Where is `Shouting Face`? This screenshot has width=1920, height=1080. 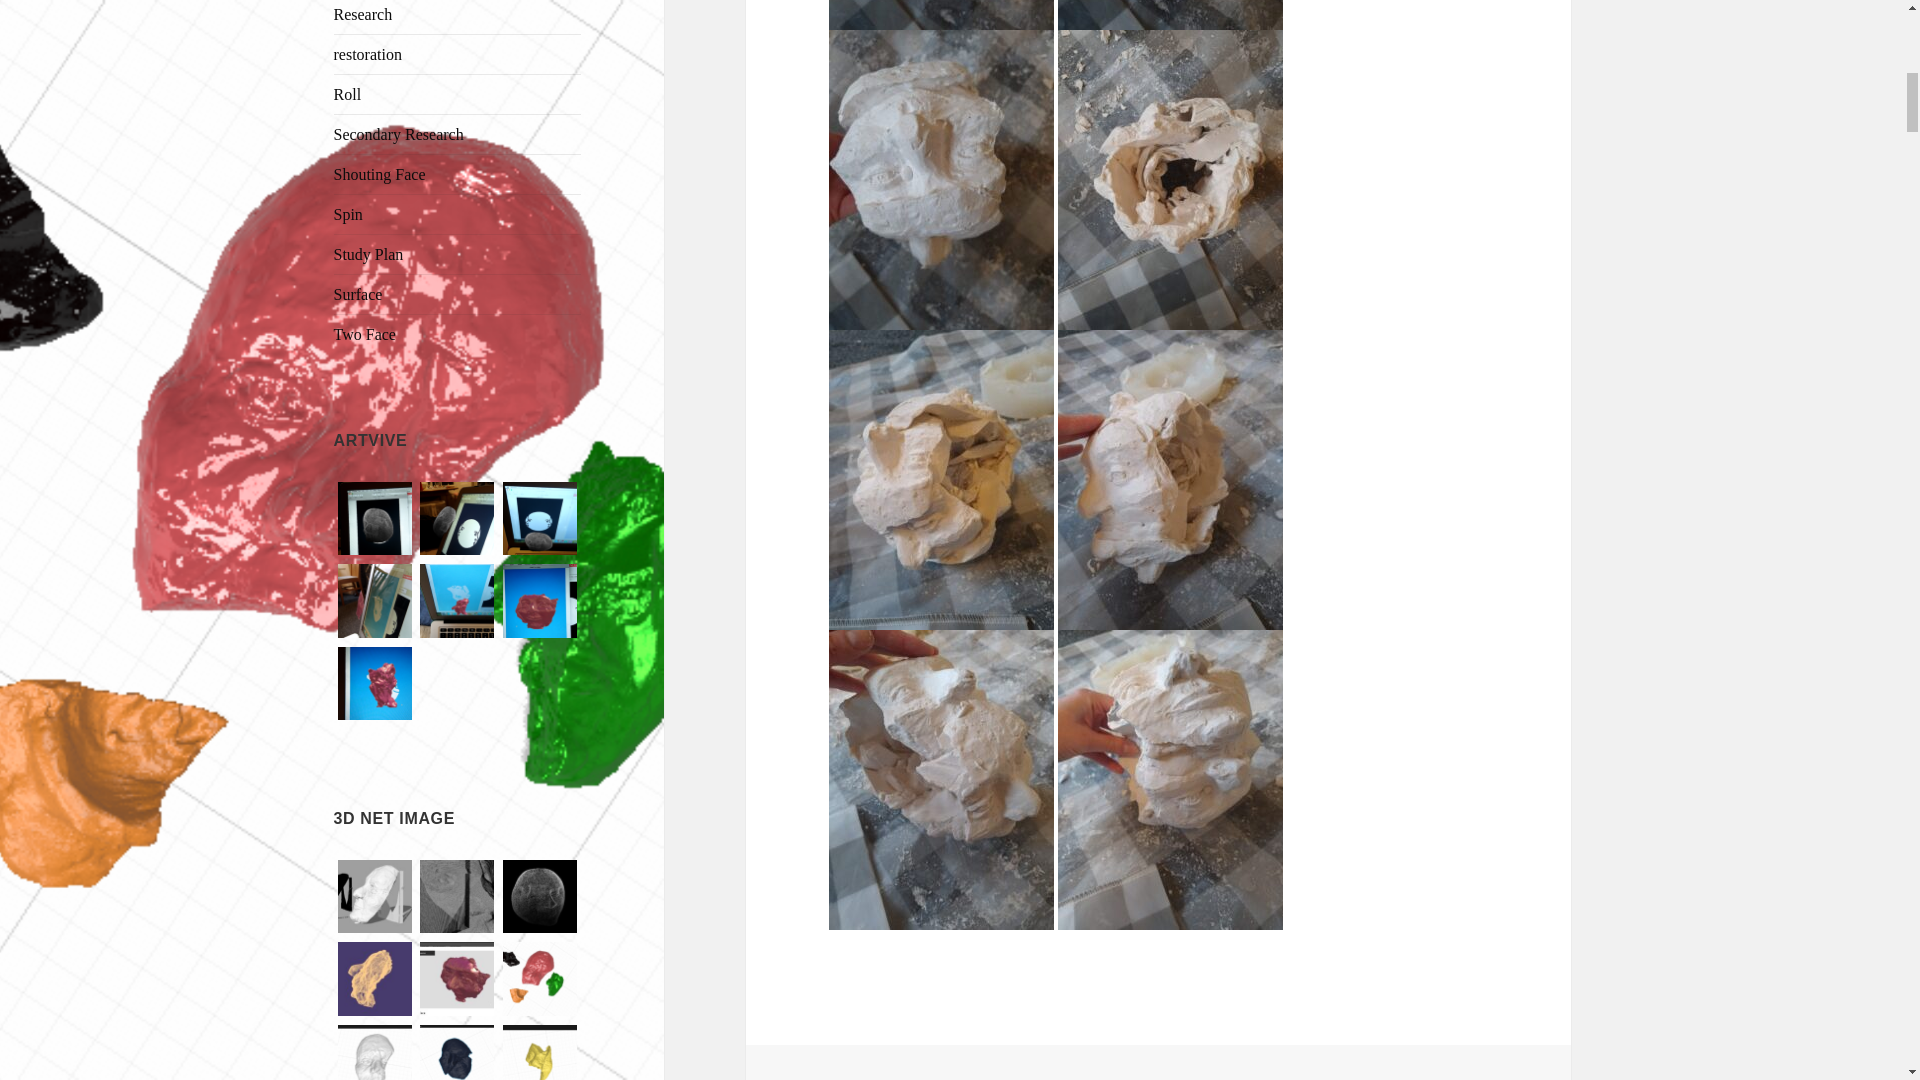
Shouting Face is located at coordinates (380, 174).